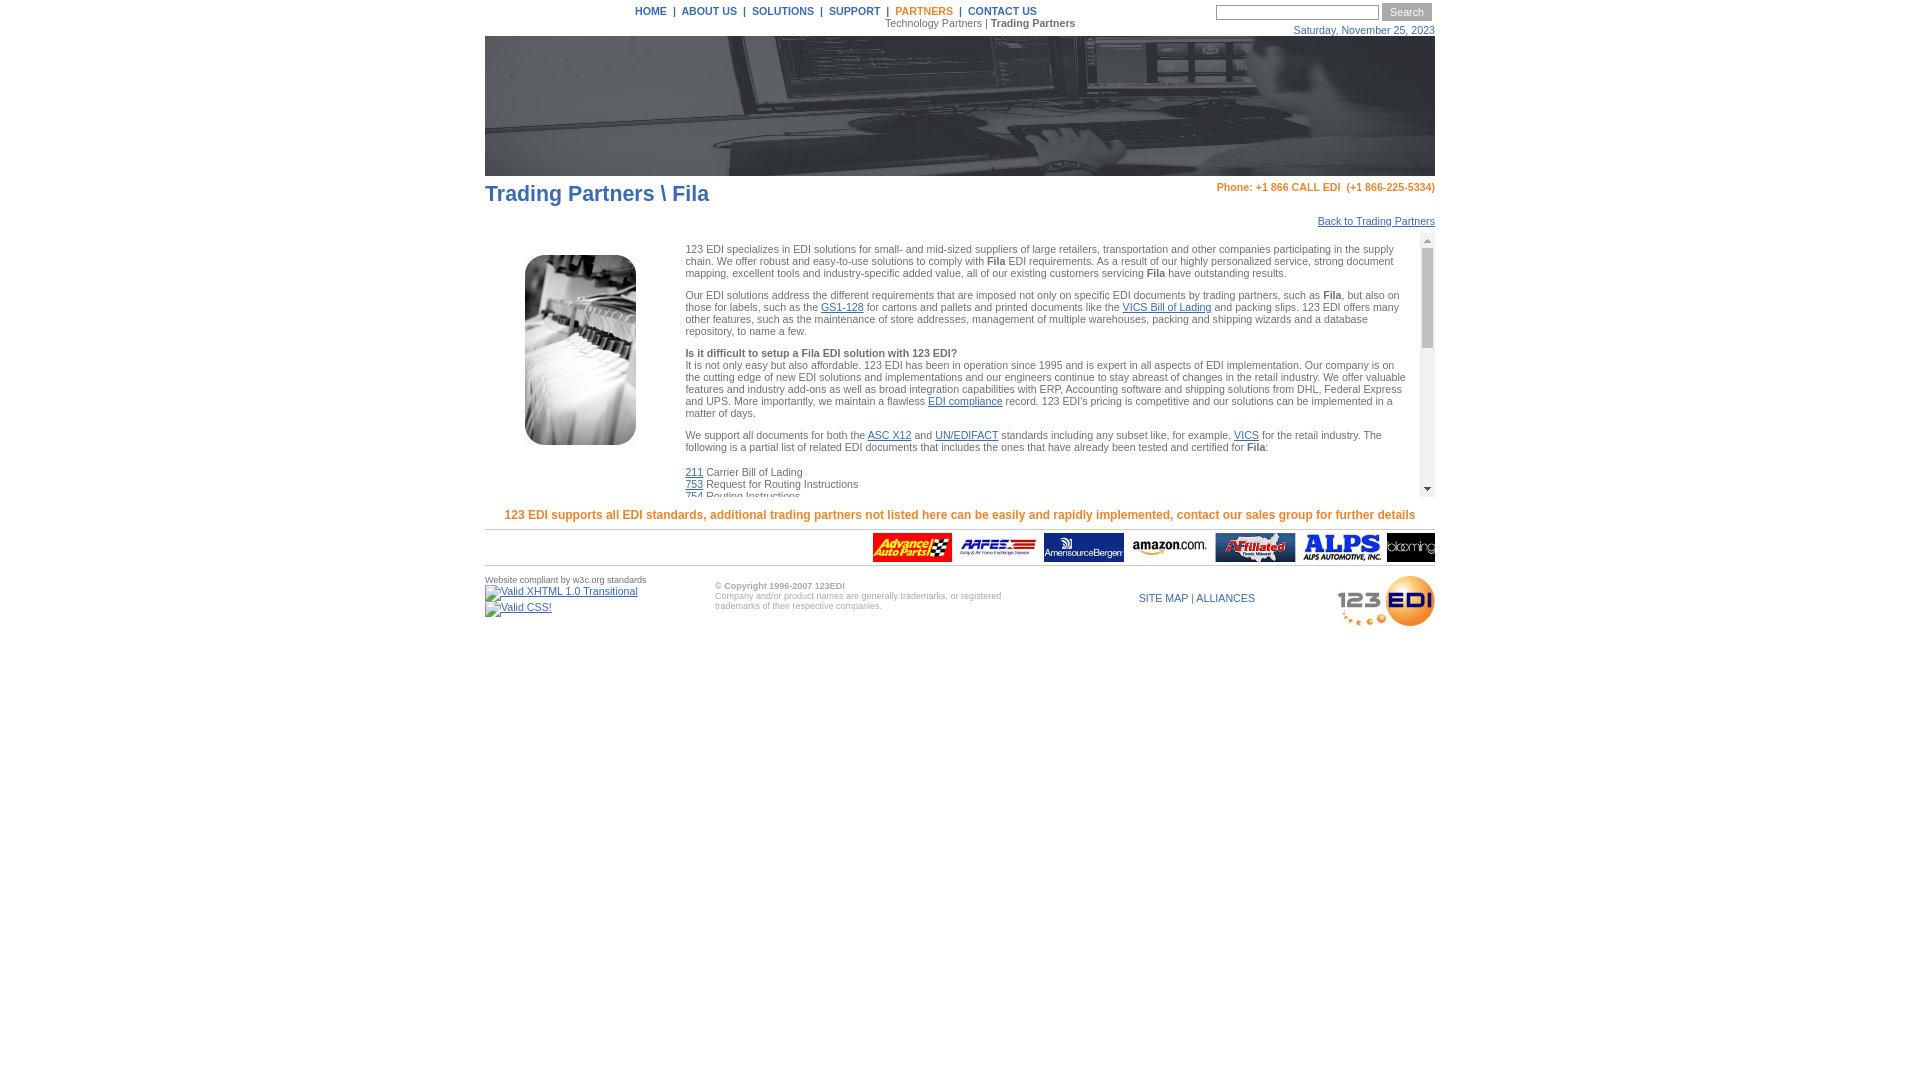 This screenshot has height=1080, width=1920. I want to click on EDI compliance, so click(965, 401).